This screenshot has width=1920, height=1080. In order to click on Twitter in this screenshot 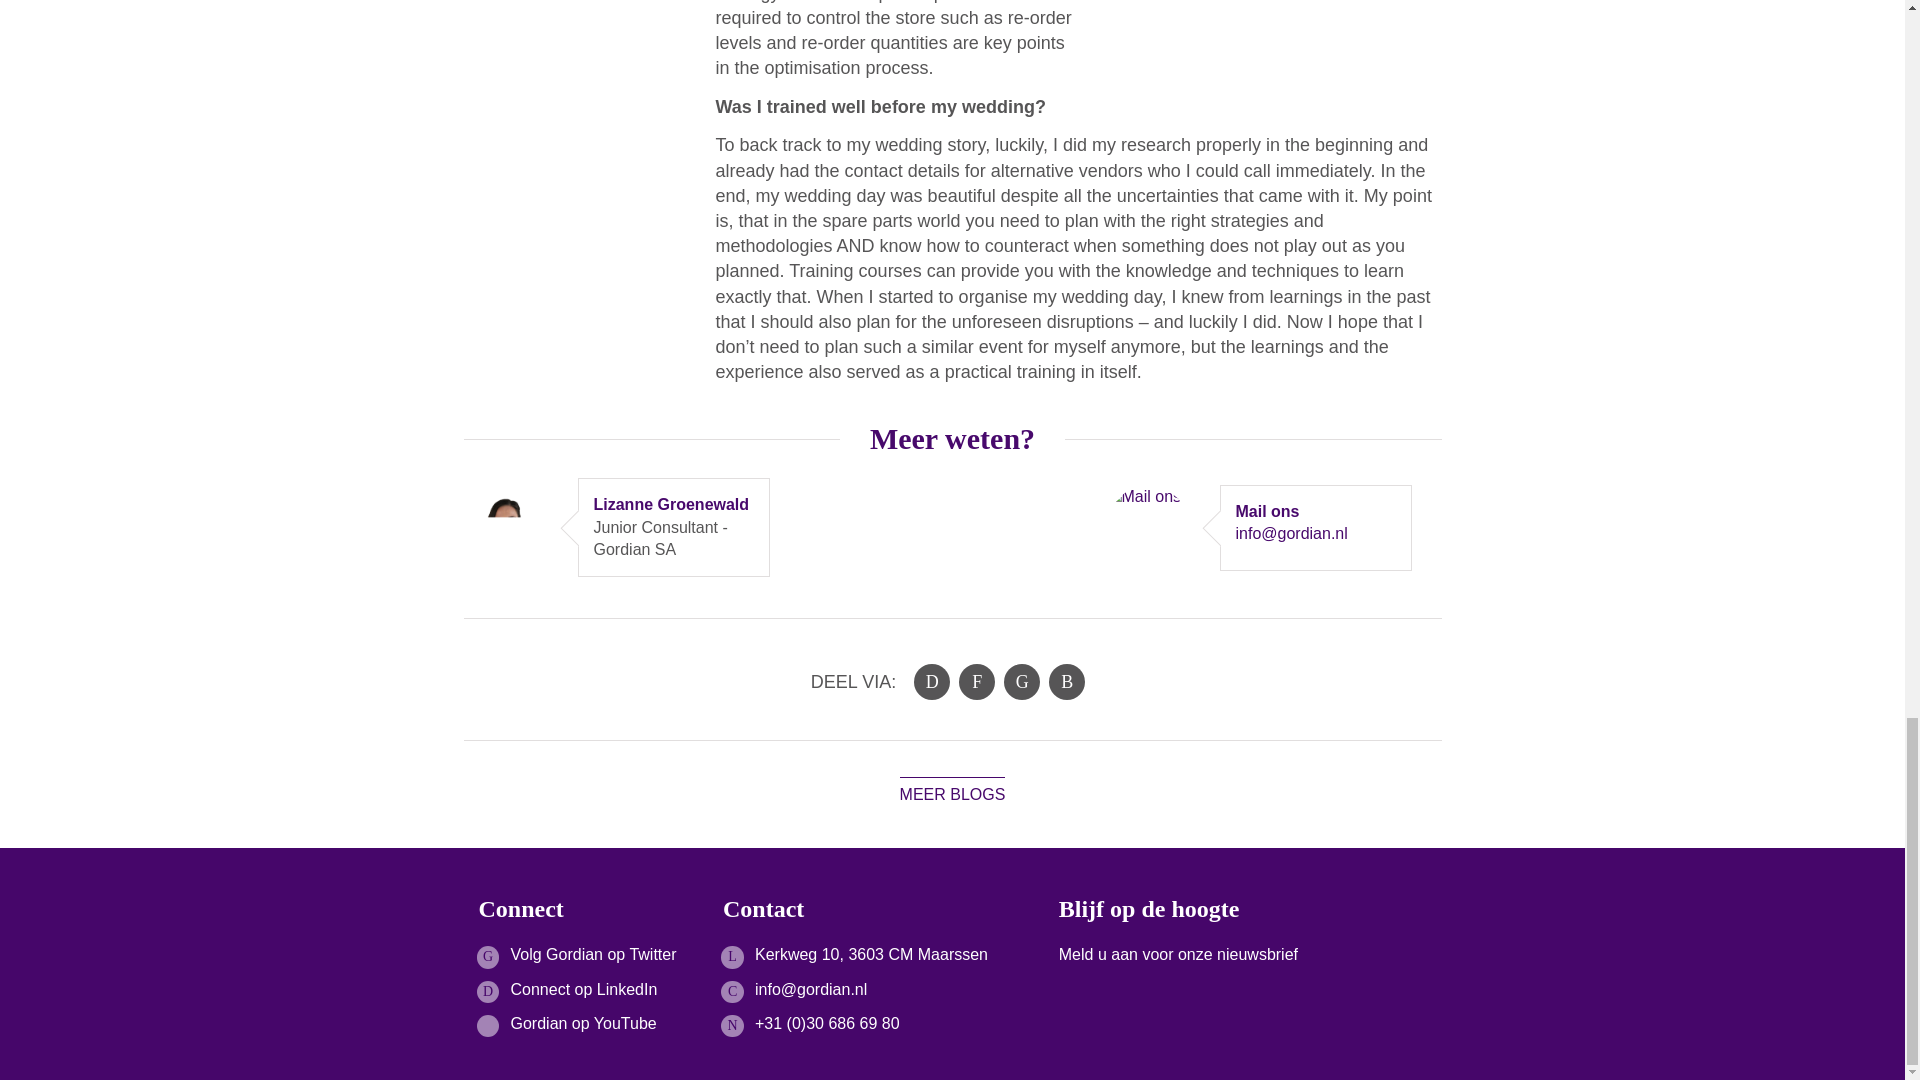, I will do `click(1022, 682)`.